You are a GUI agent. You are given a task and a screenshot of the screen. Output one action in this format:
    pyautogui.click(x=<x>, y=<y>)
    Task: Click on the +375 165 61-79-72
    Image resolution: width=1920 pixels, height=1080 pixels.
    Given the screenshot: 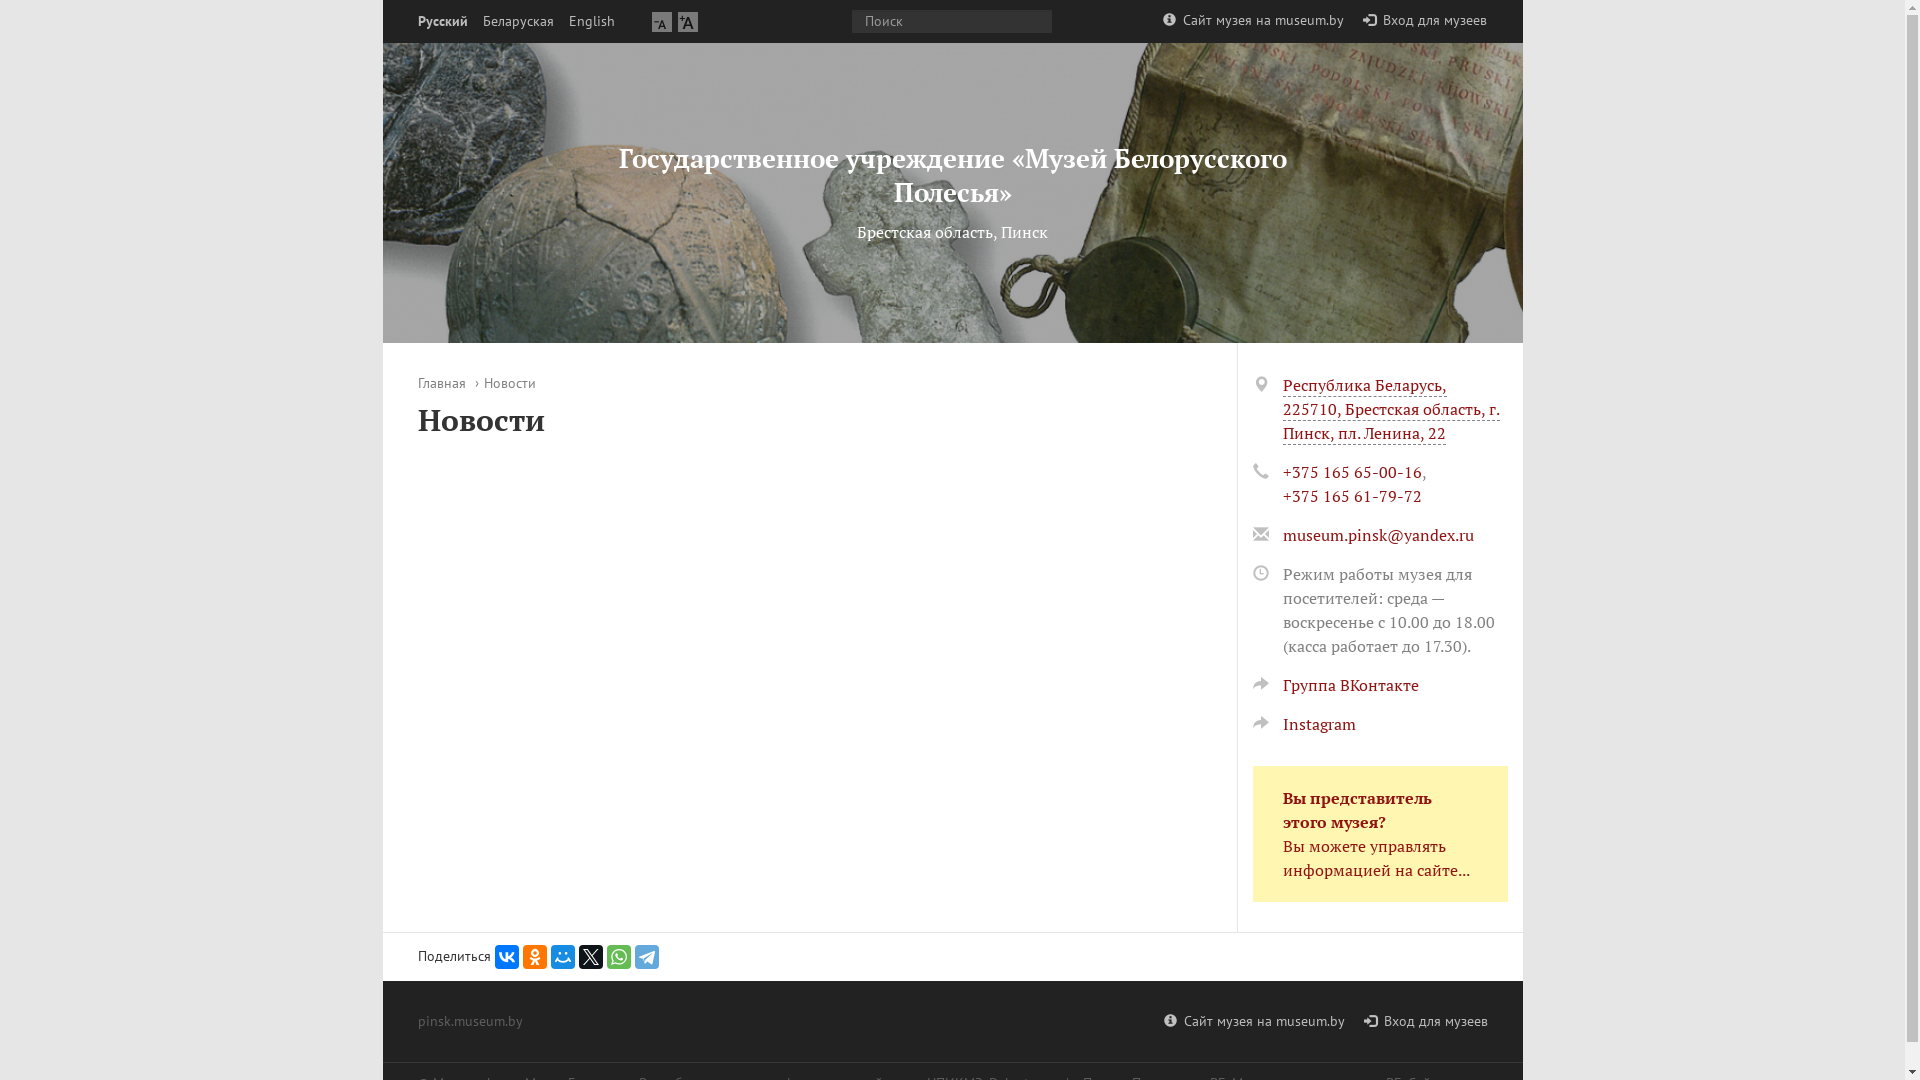 What is the action you would take?
    pyautogui.click(x=1352, y=496)
    